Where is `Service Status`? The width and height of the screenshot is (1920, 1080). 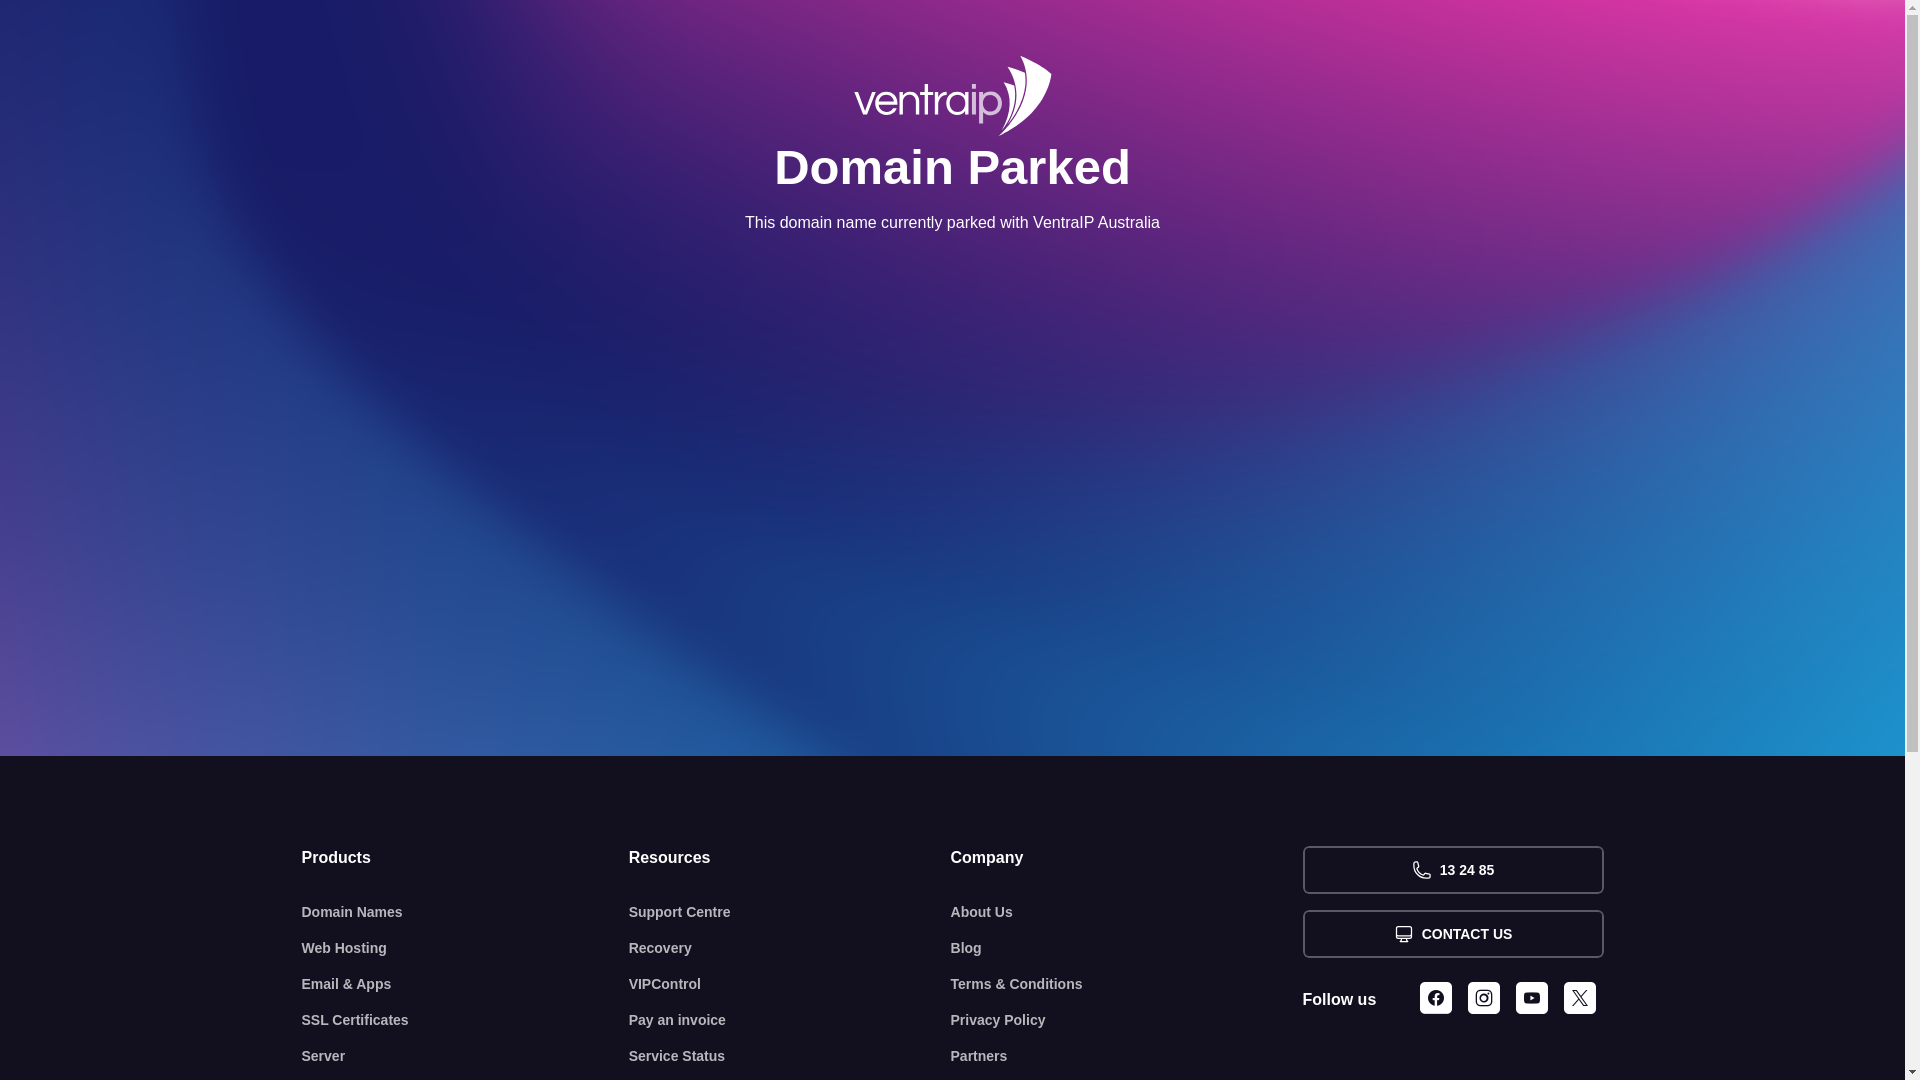
Service Status is located at coordinates (790, 1056).